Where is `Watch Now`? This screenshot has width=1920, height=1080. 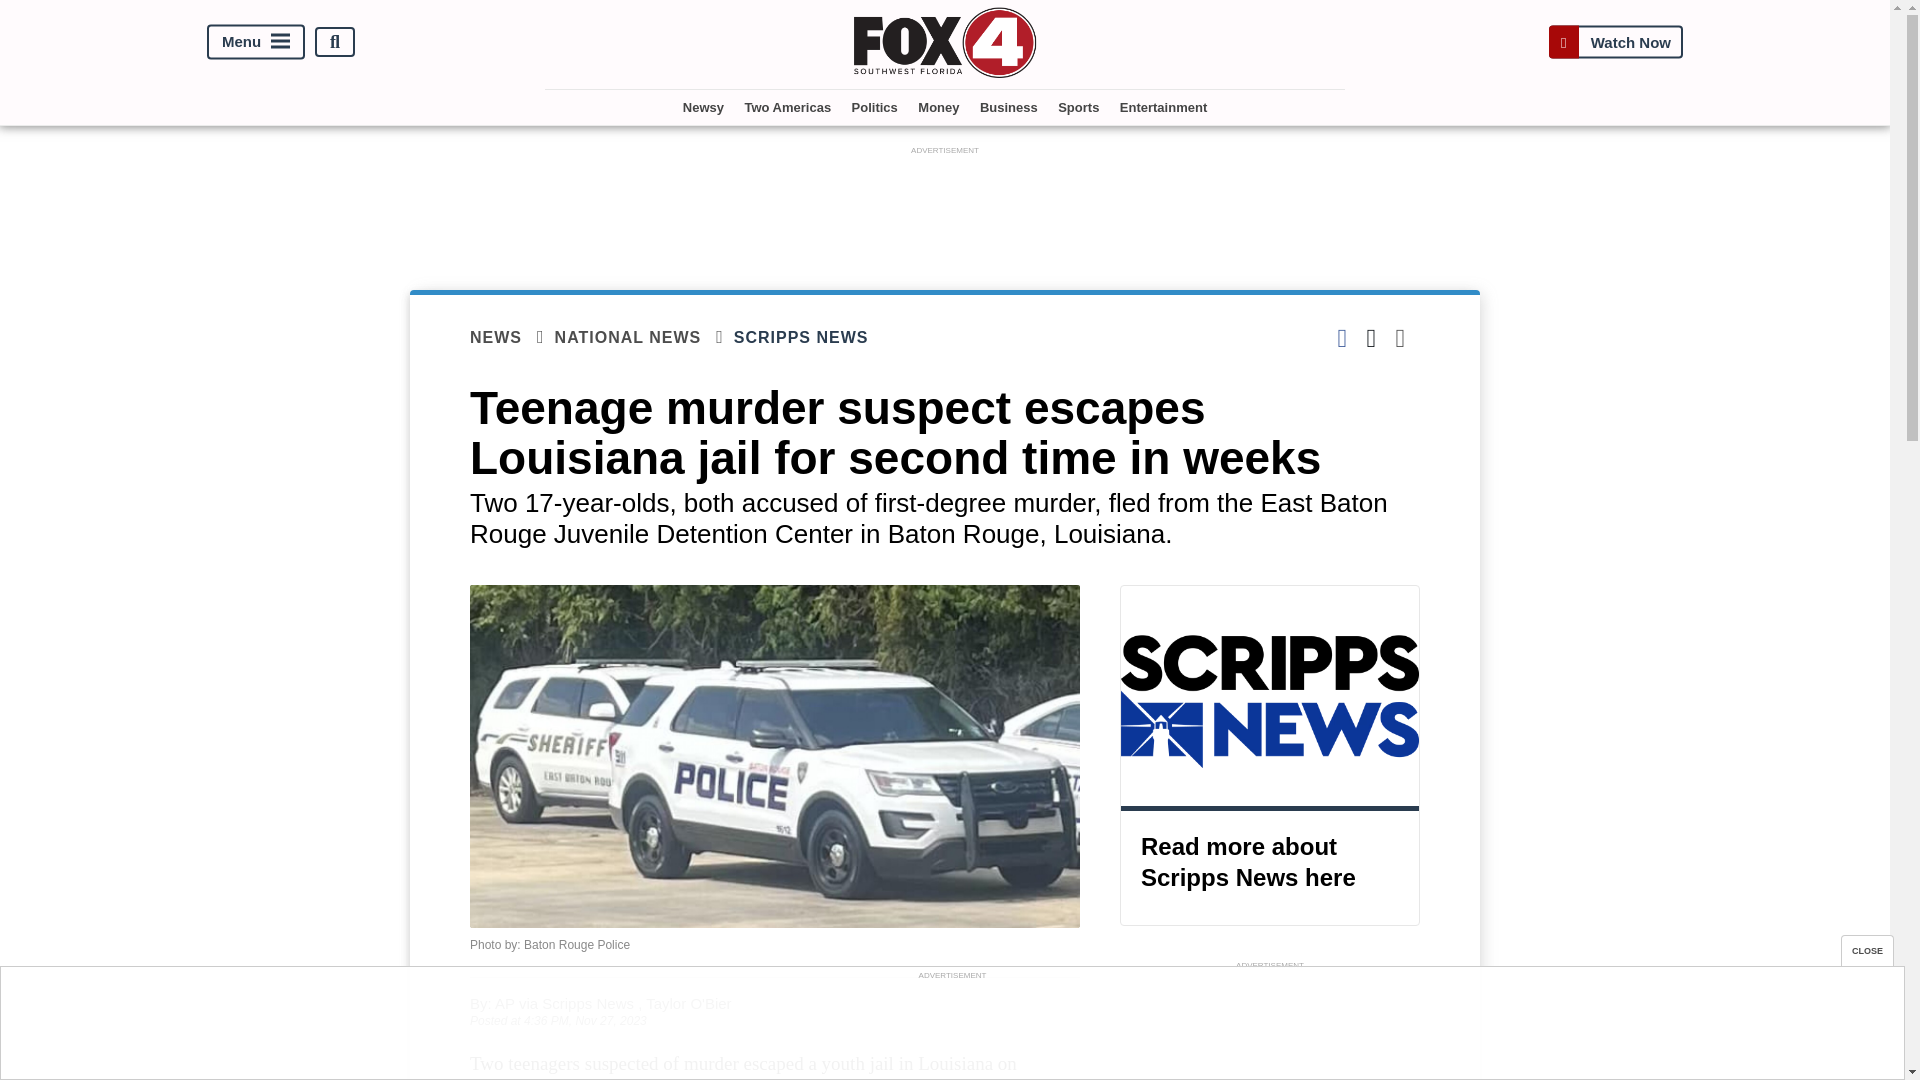 Watch Now is located at coordinates (1615, 42).